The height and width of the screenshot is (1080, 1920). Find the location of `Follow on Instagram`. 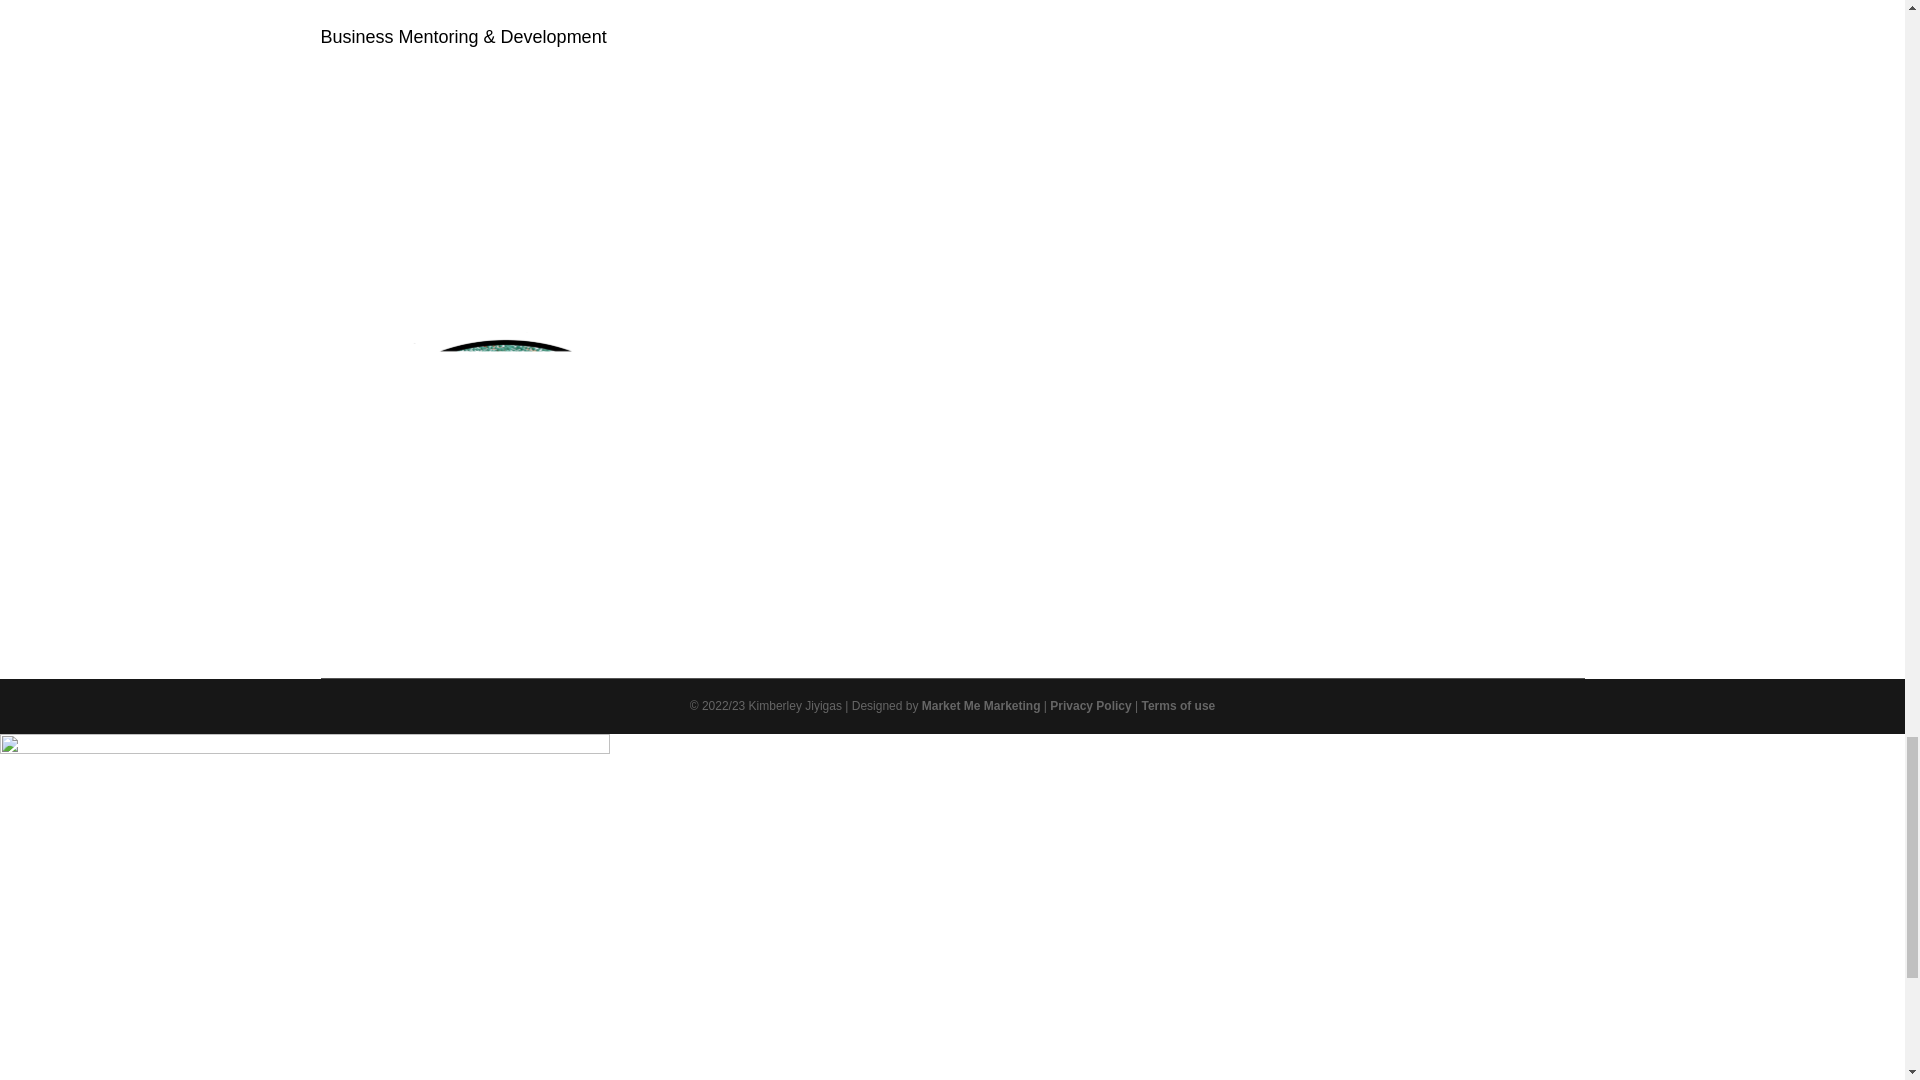

Follow on Instagram is located at coordinates (997, 564).